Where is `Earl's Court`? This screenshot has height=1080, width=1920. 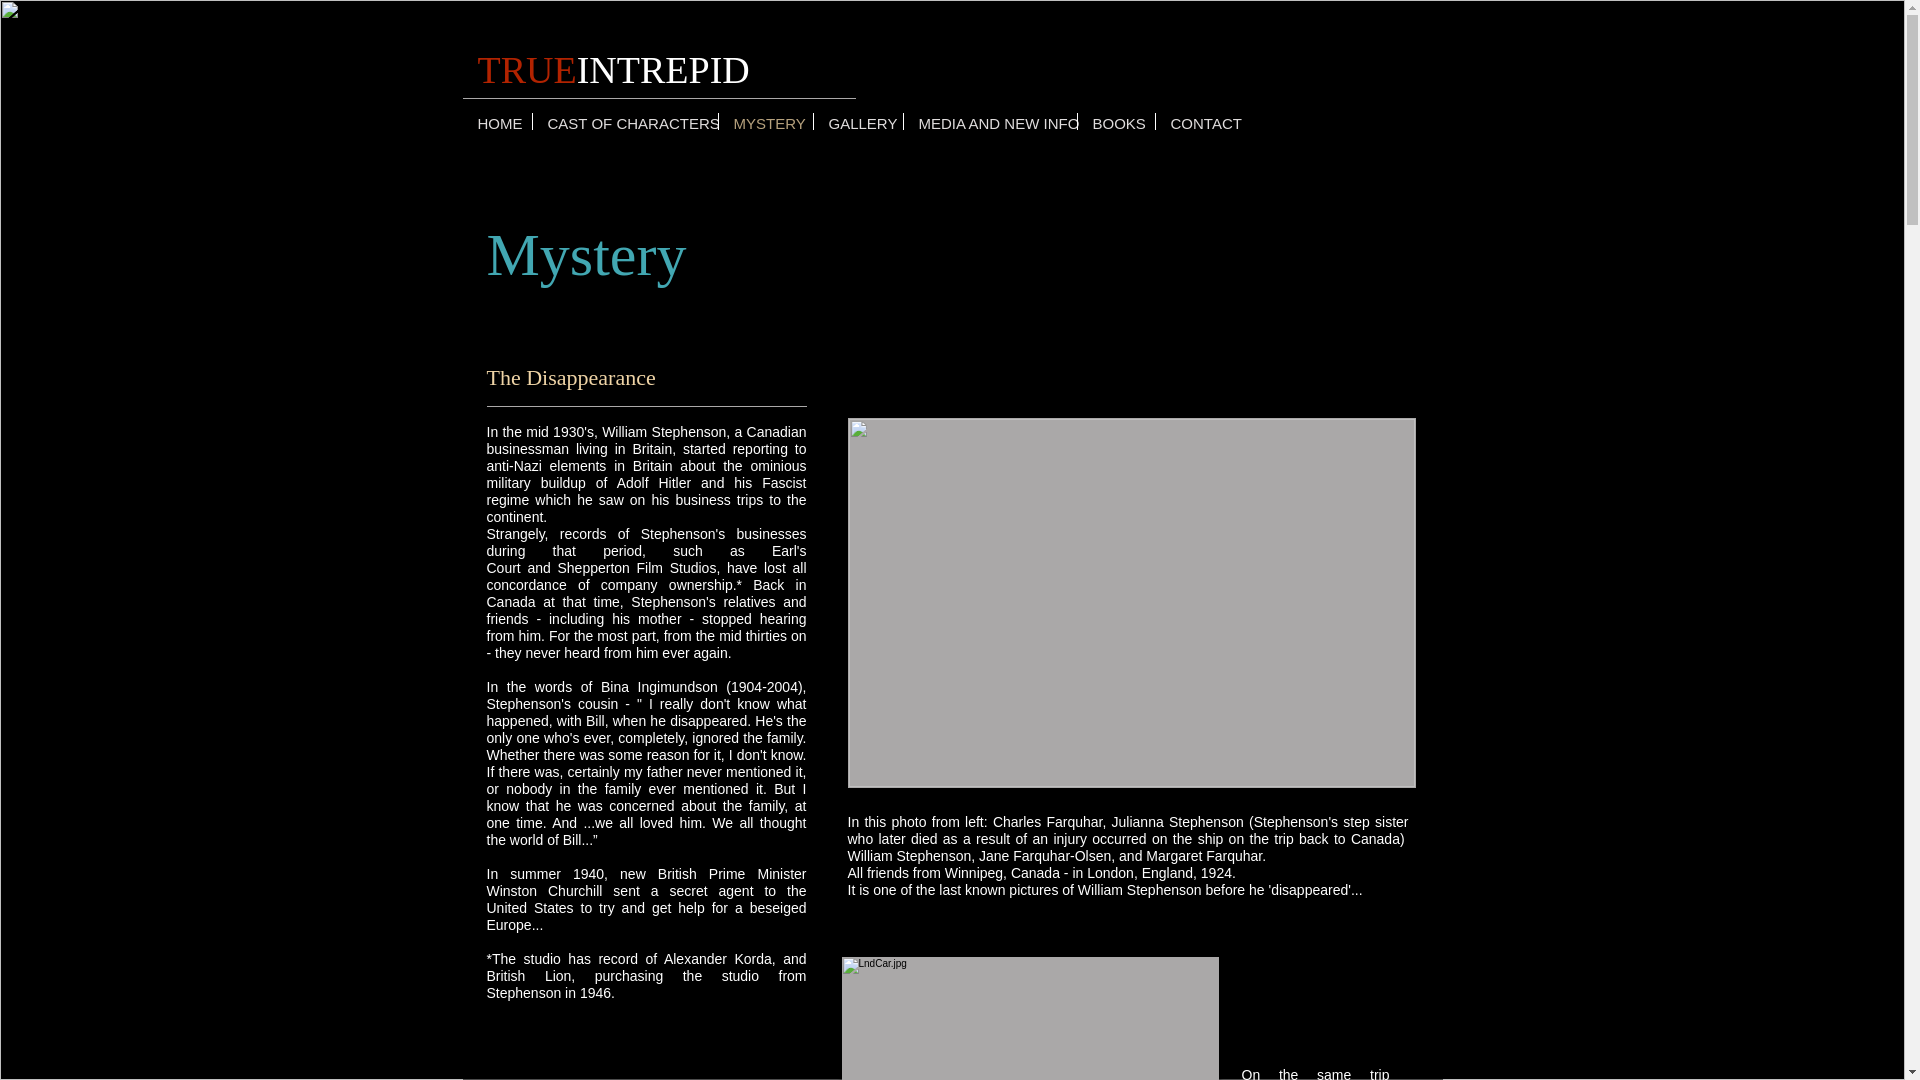
Earl's Court is located at coordinates (646, 559).